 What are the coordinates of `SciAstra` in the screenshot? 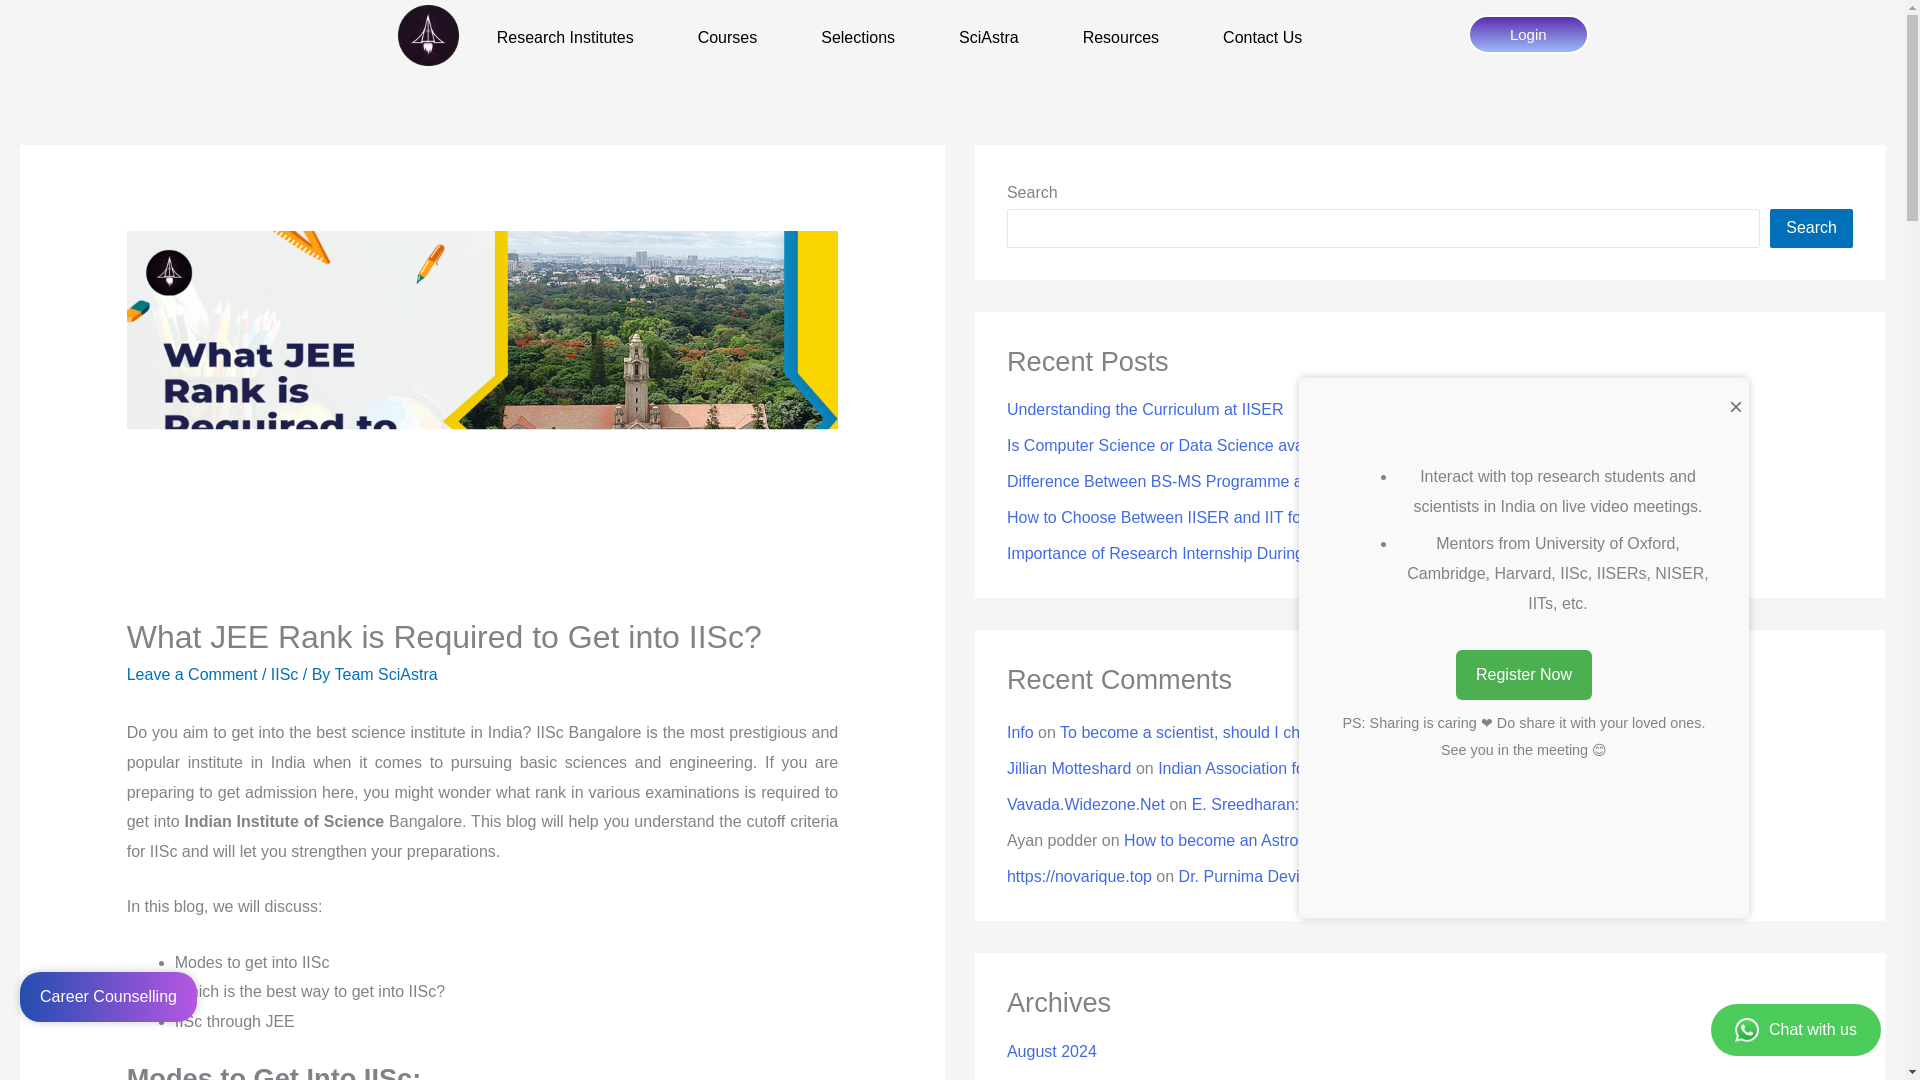 It's located at (989, 38).